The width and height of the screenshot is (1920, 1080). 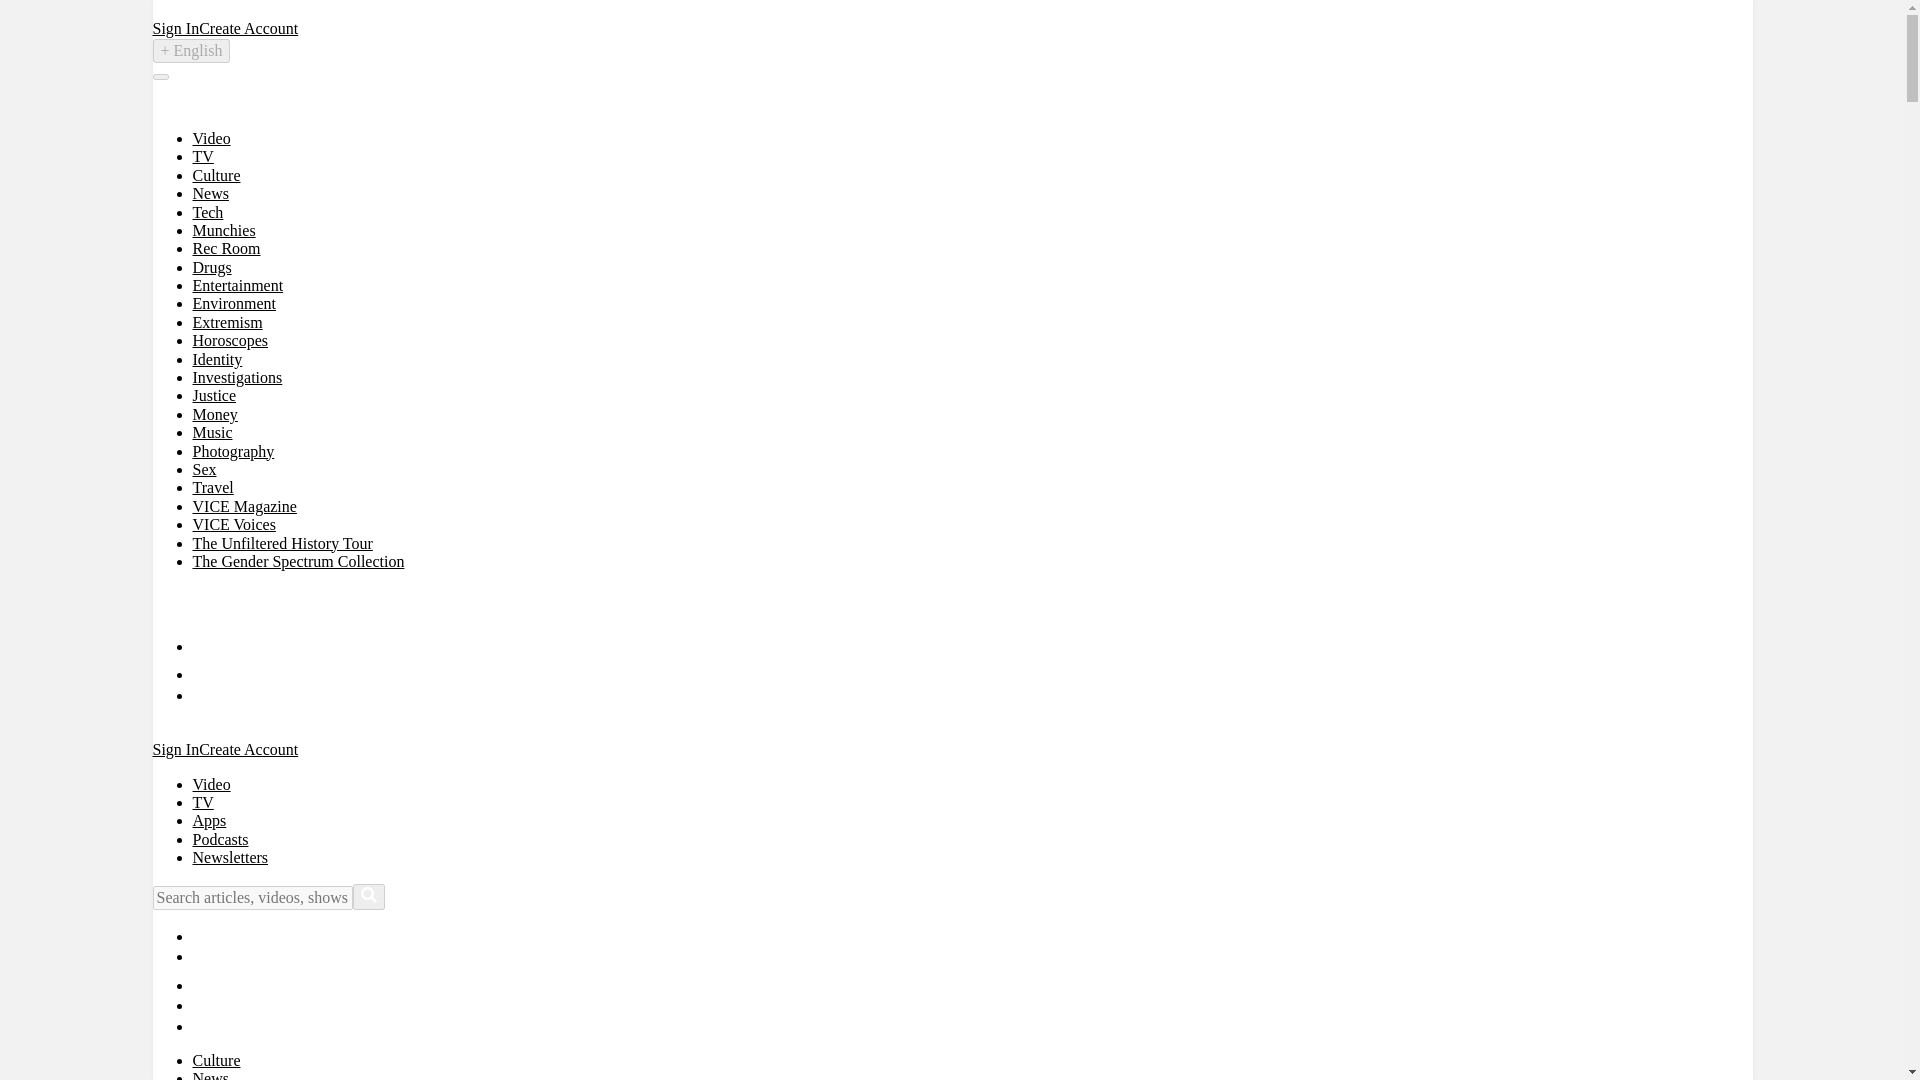 What do you see at coordinates (209, 820) in the screenshot?
I see `Apps` at bounding box center [209, 820].